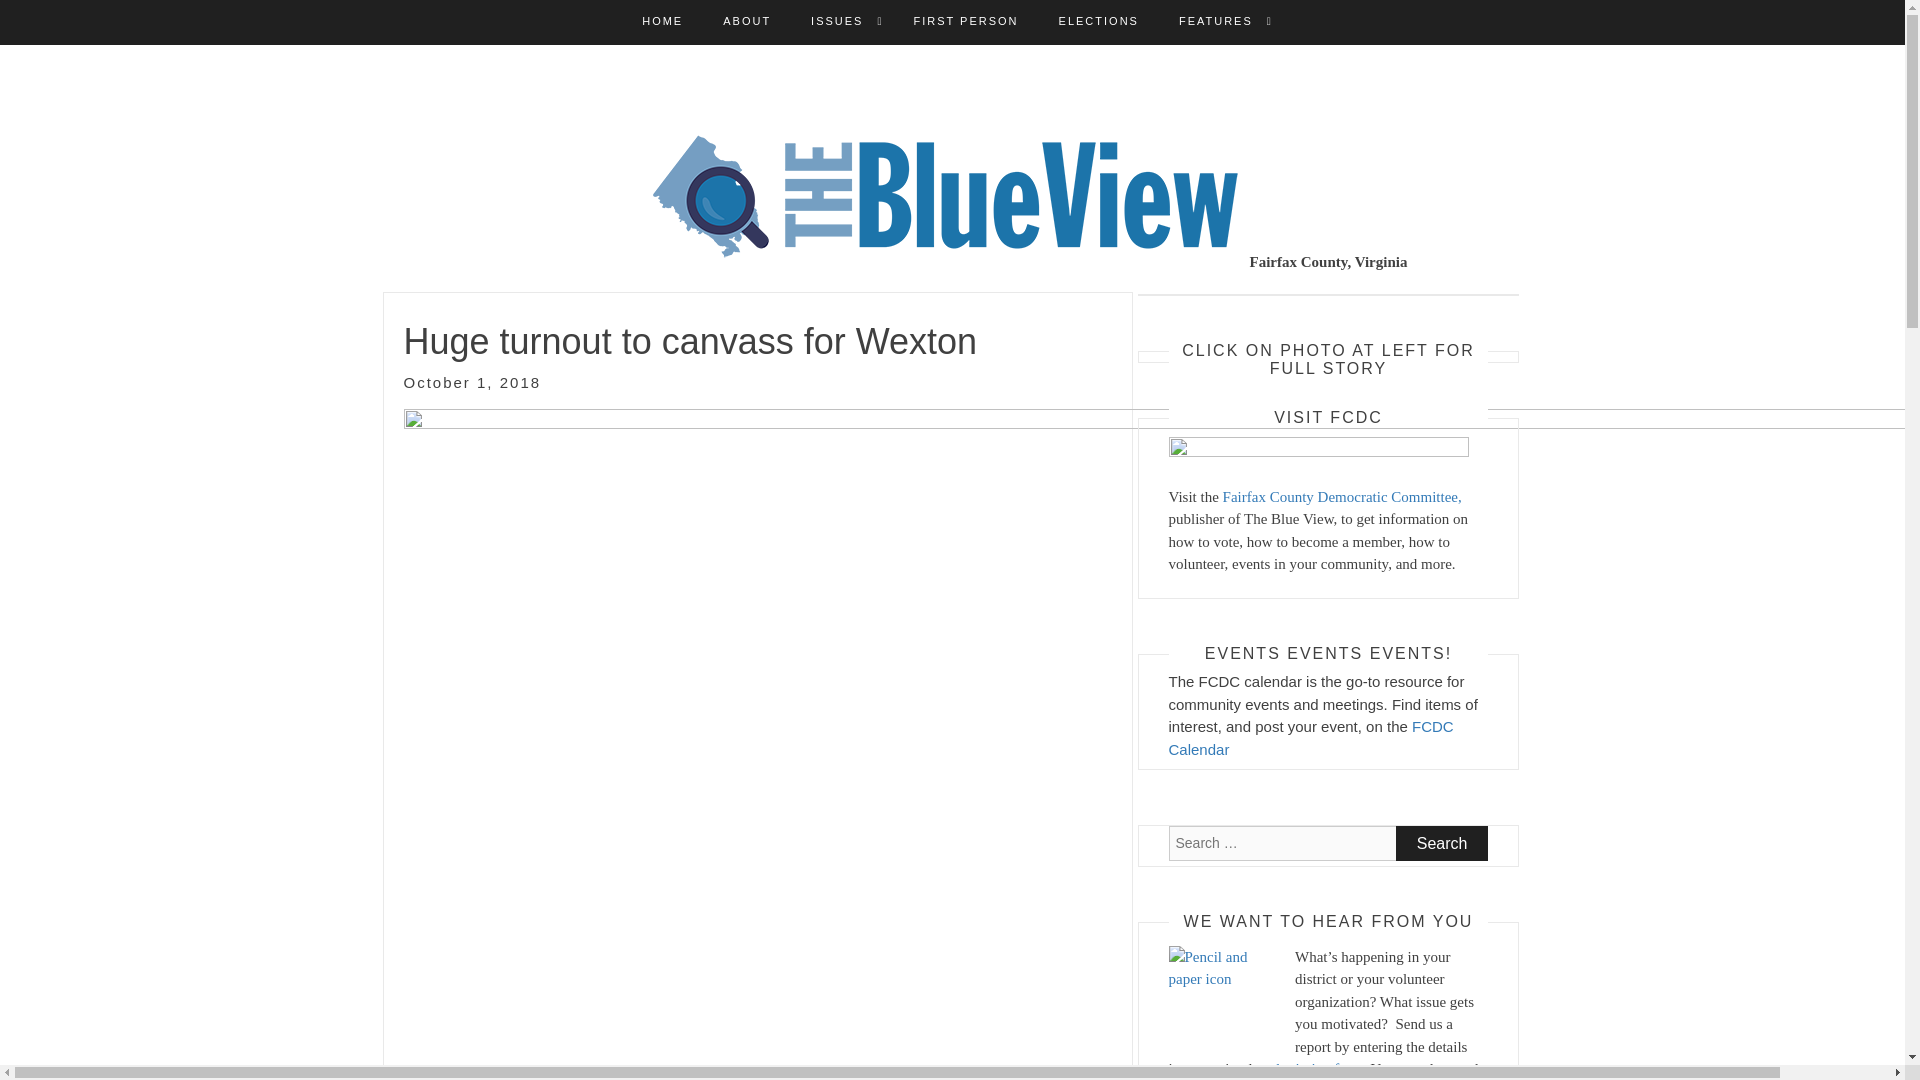 The width and height of the screenshot is (1920, 1080). Describe the element at coordinates (1342, 496) in the screenshot. I see `Fairfax County Democratic Committee,` at that location.